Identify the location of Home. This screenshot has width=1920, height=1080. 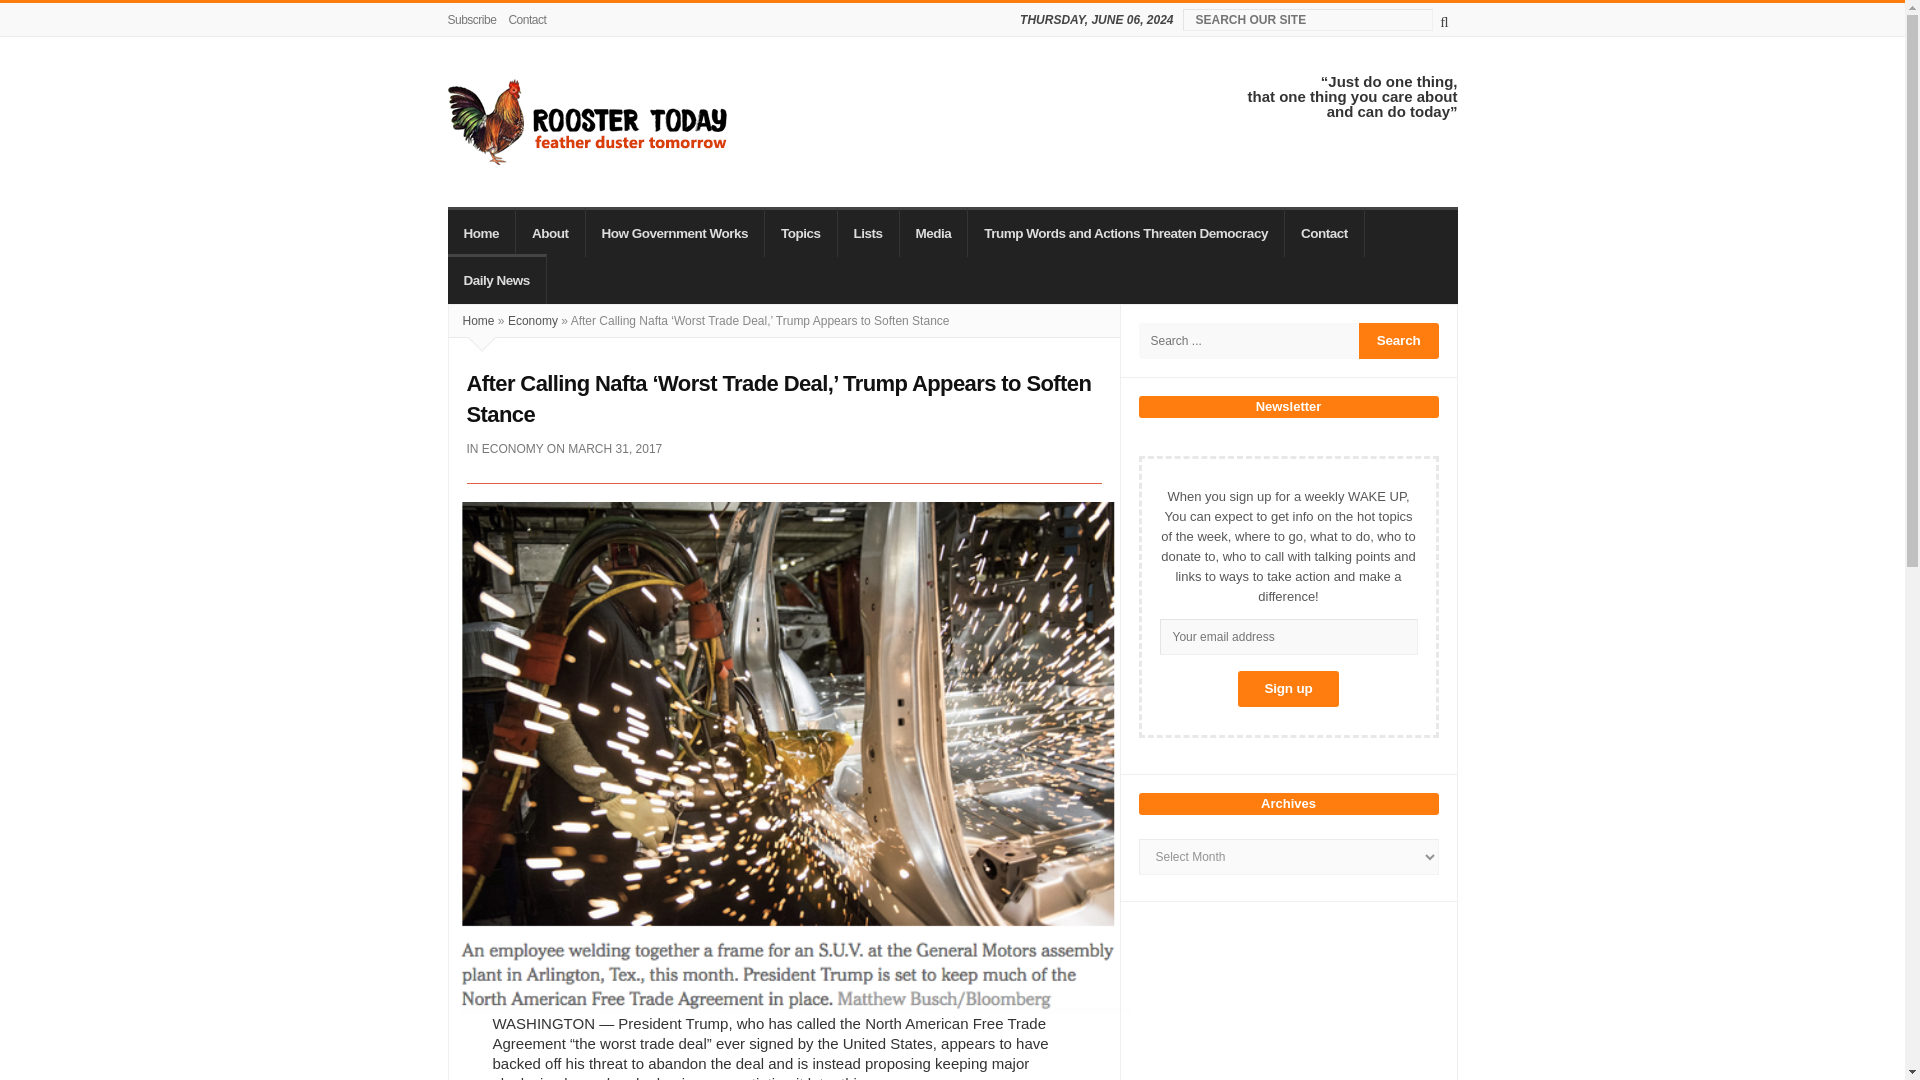
(482, 232).